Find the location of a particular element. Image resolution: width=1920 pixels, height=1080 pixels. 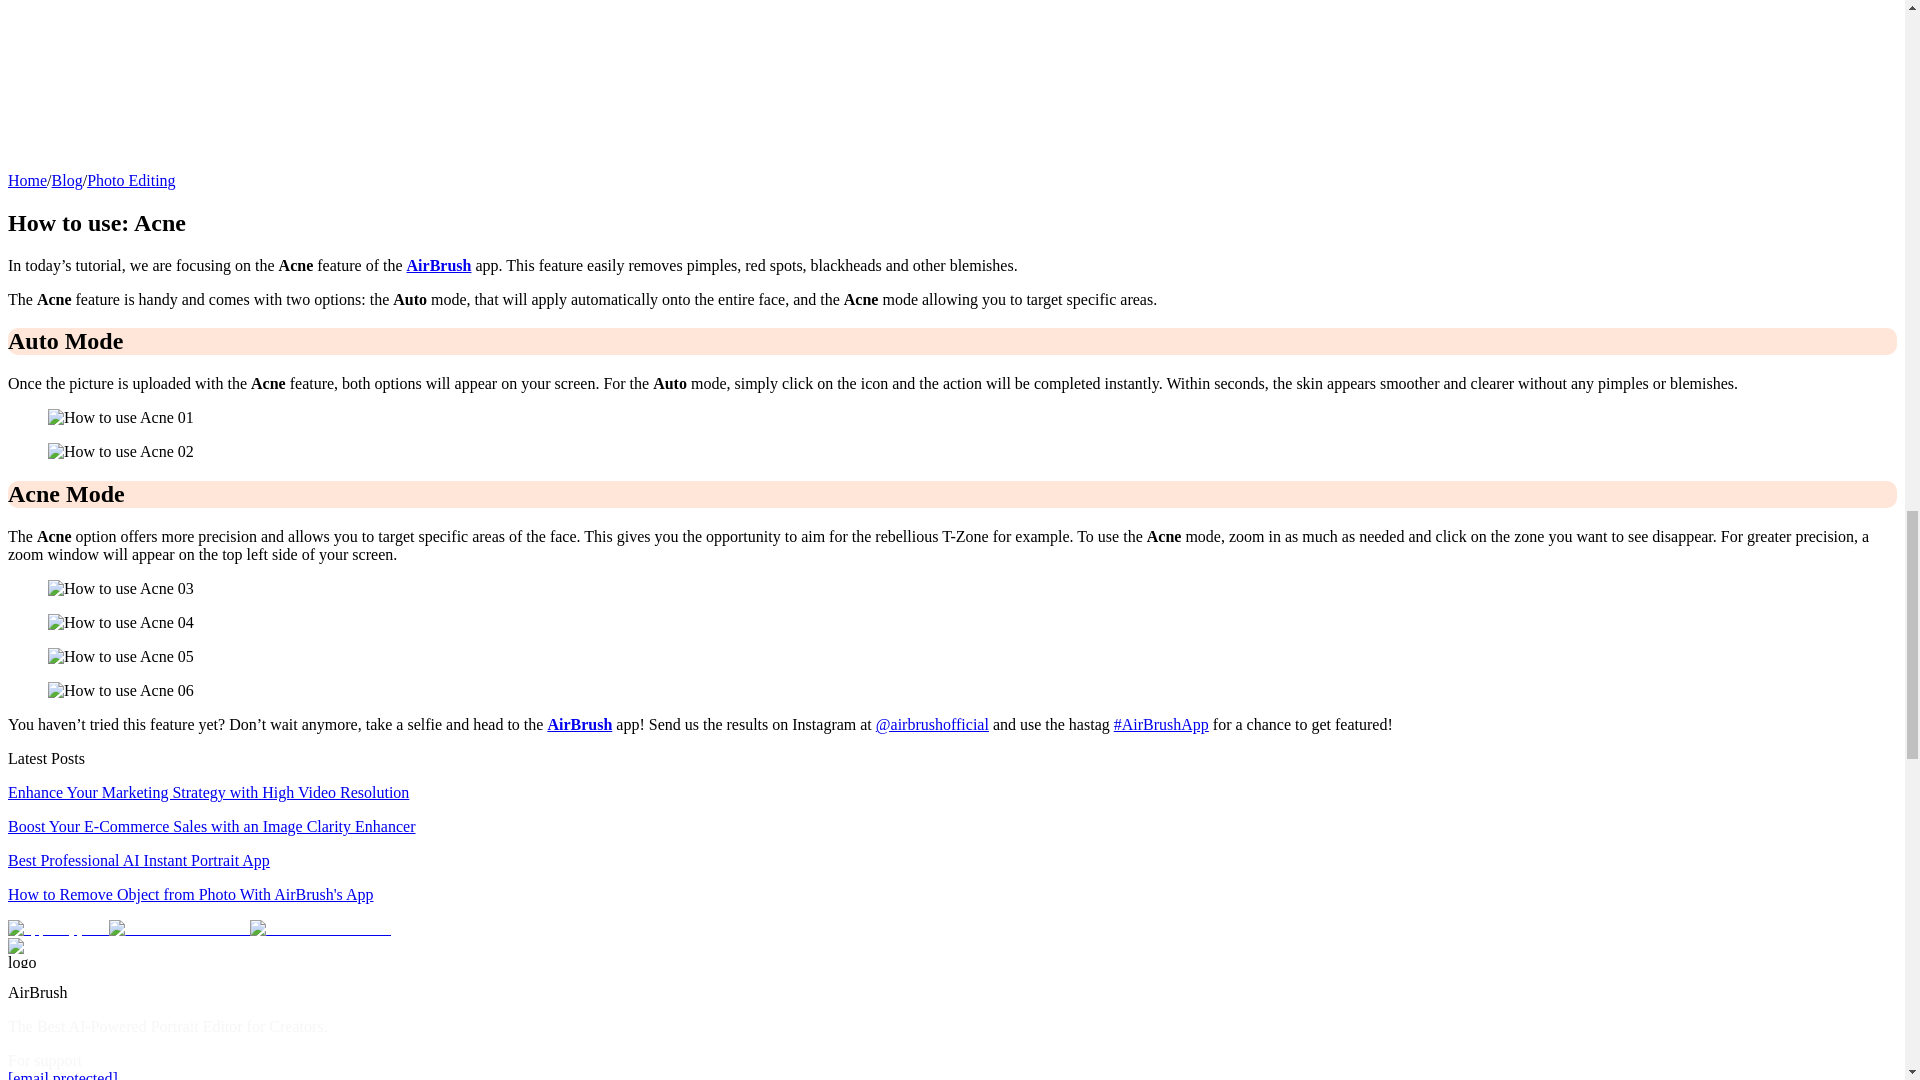

AirBrush is located at coordinates (440, 264).